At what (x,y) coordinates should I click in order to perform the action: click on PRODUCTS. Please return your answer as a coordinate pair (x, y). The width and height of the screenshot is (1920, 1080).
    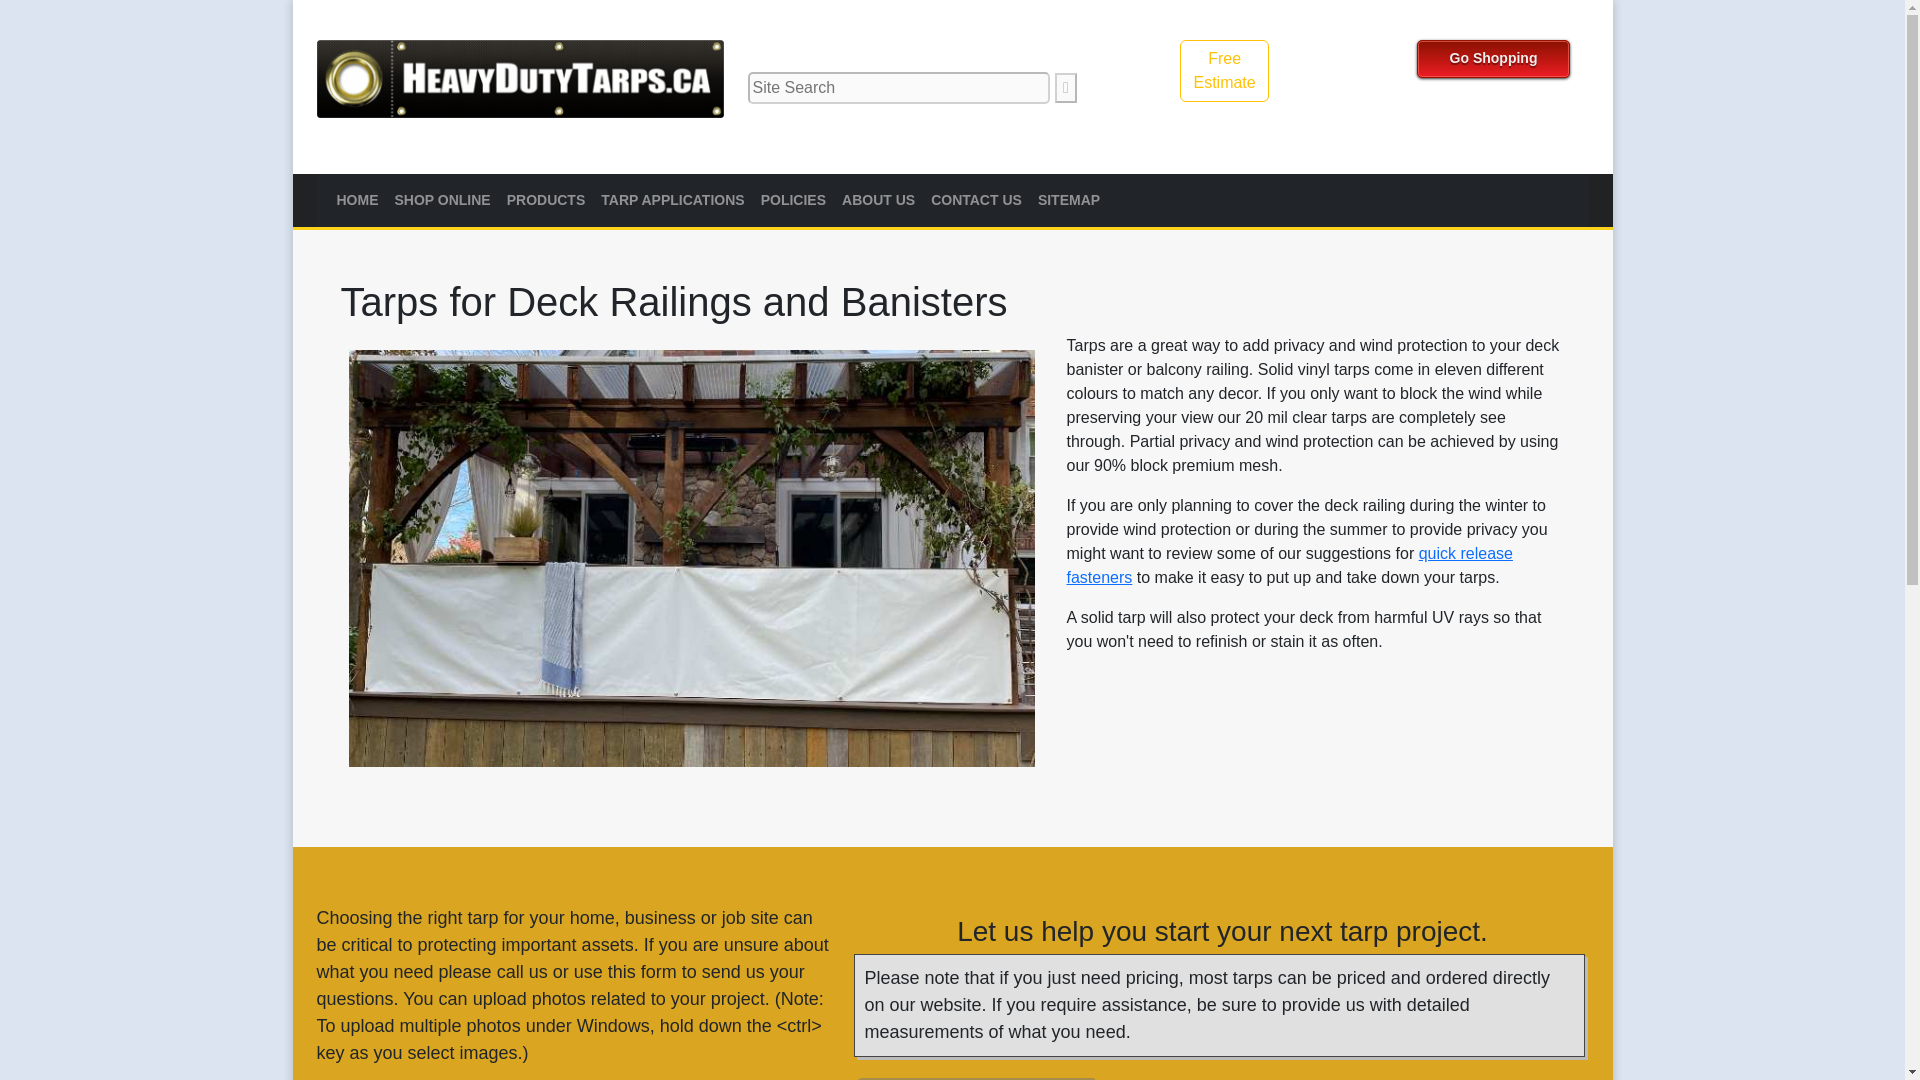
    Looking at the image, I should click on (792, 200).